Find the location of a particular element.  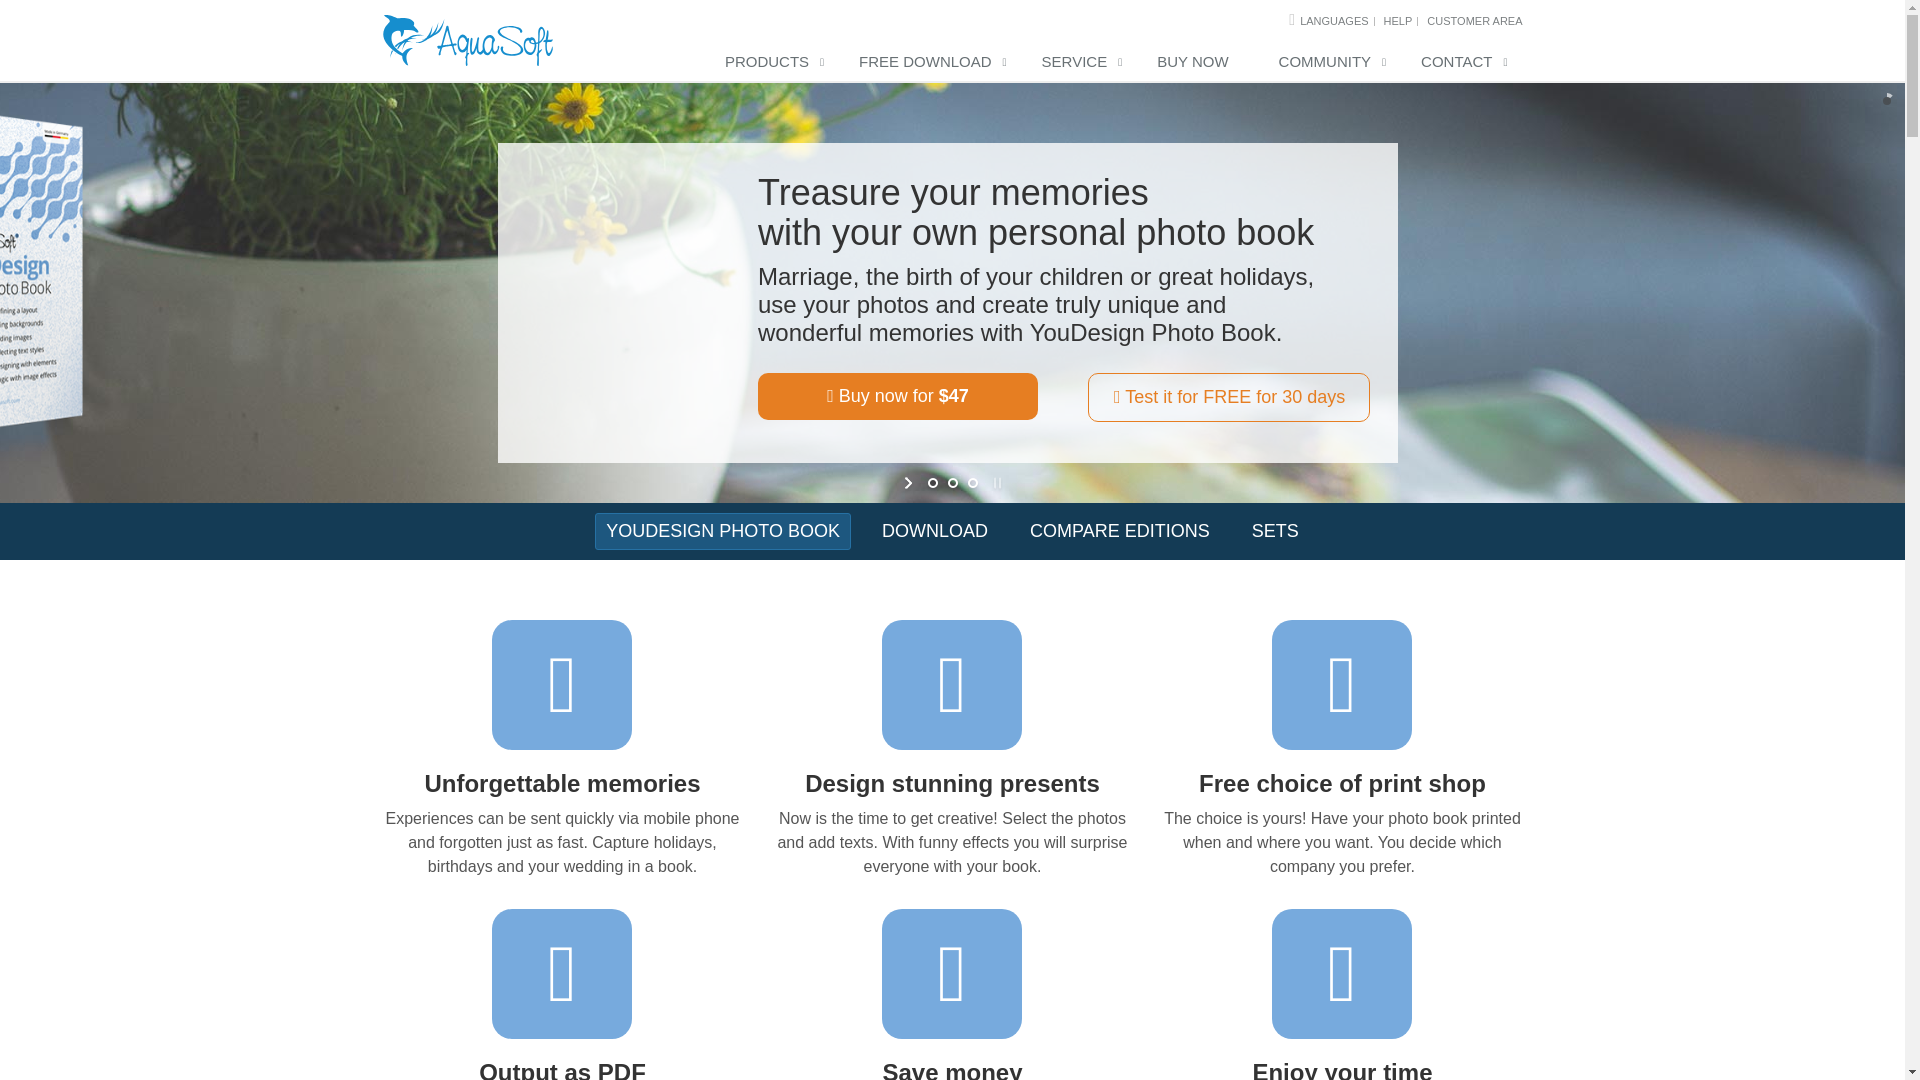

CUSTOMER AREA is located at coordinates (1474, 21).